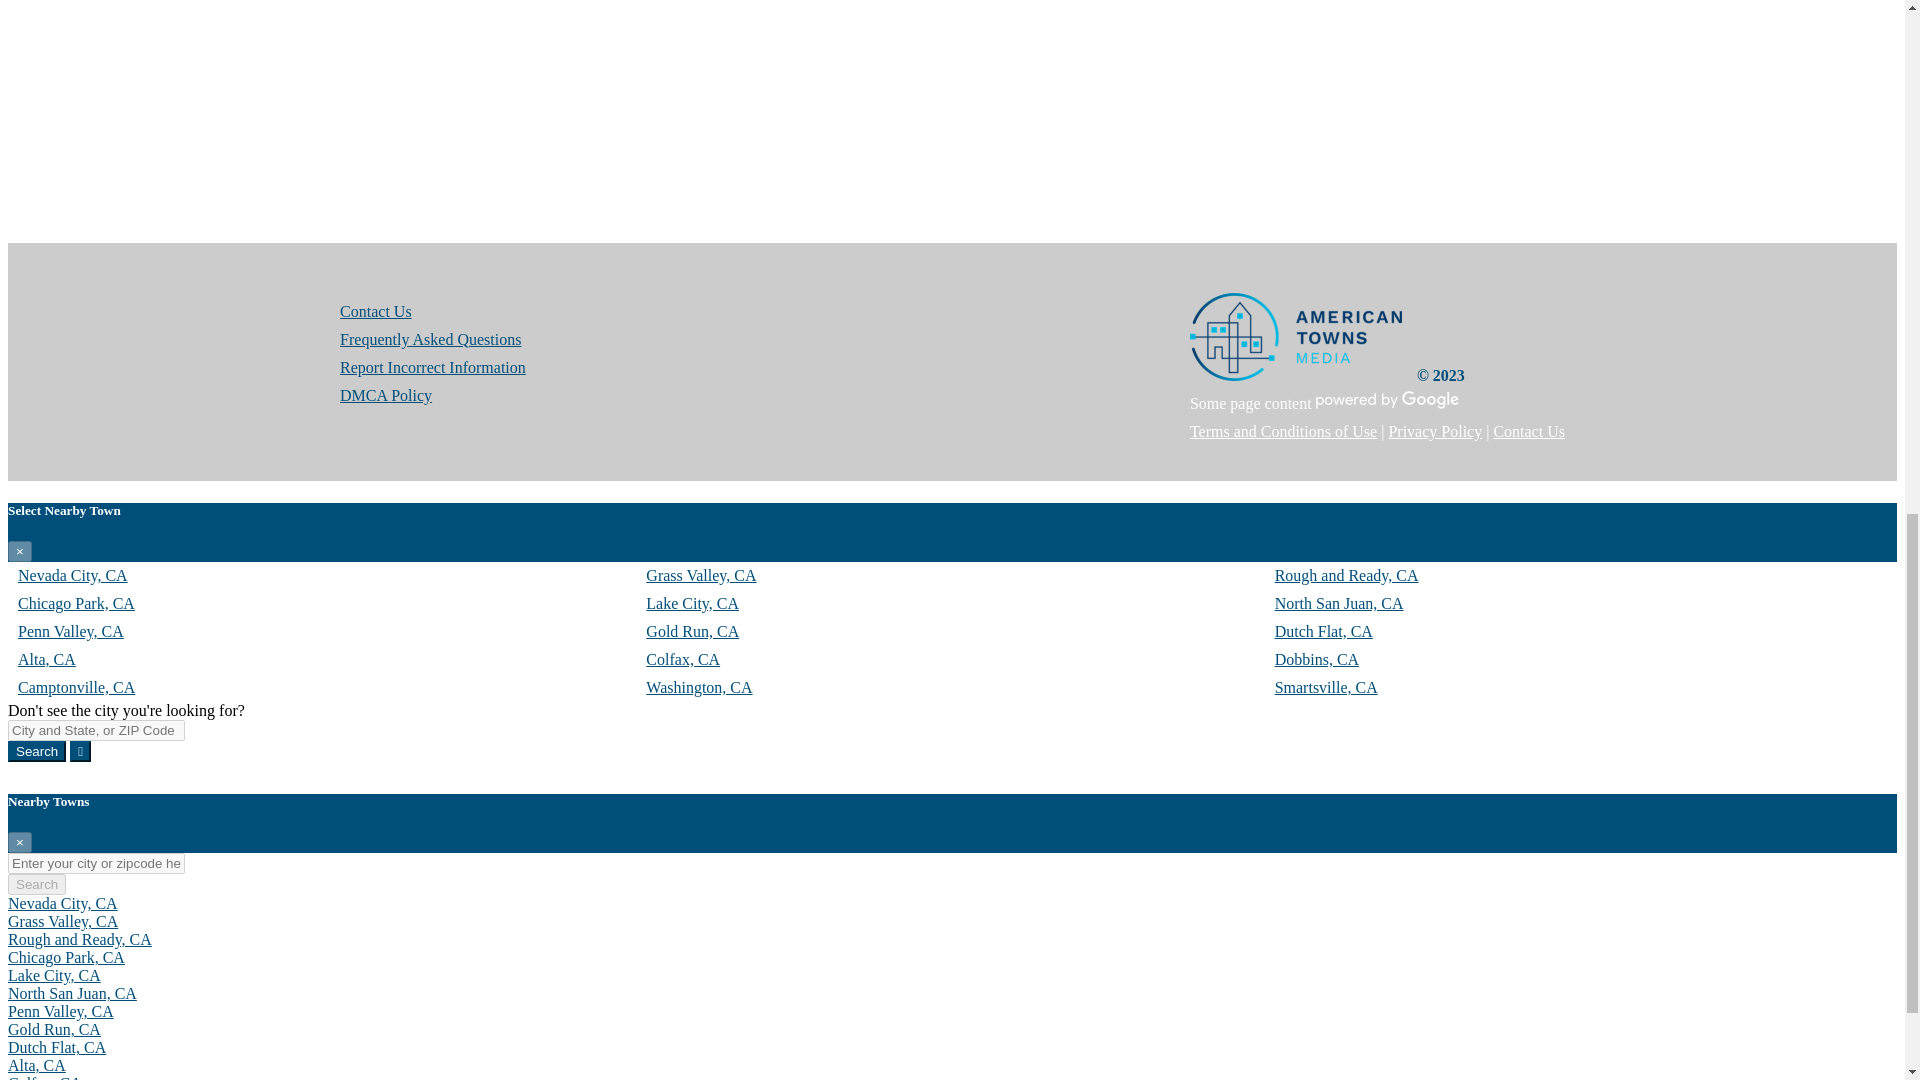  I want to click on North San Juan, CA, so click(1338, 604).